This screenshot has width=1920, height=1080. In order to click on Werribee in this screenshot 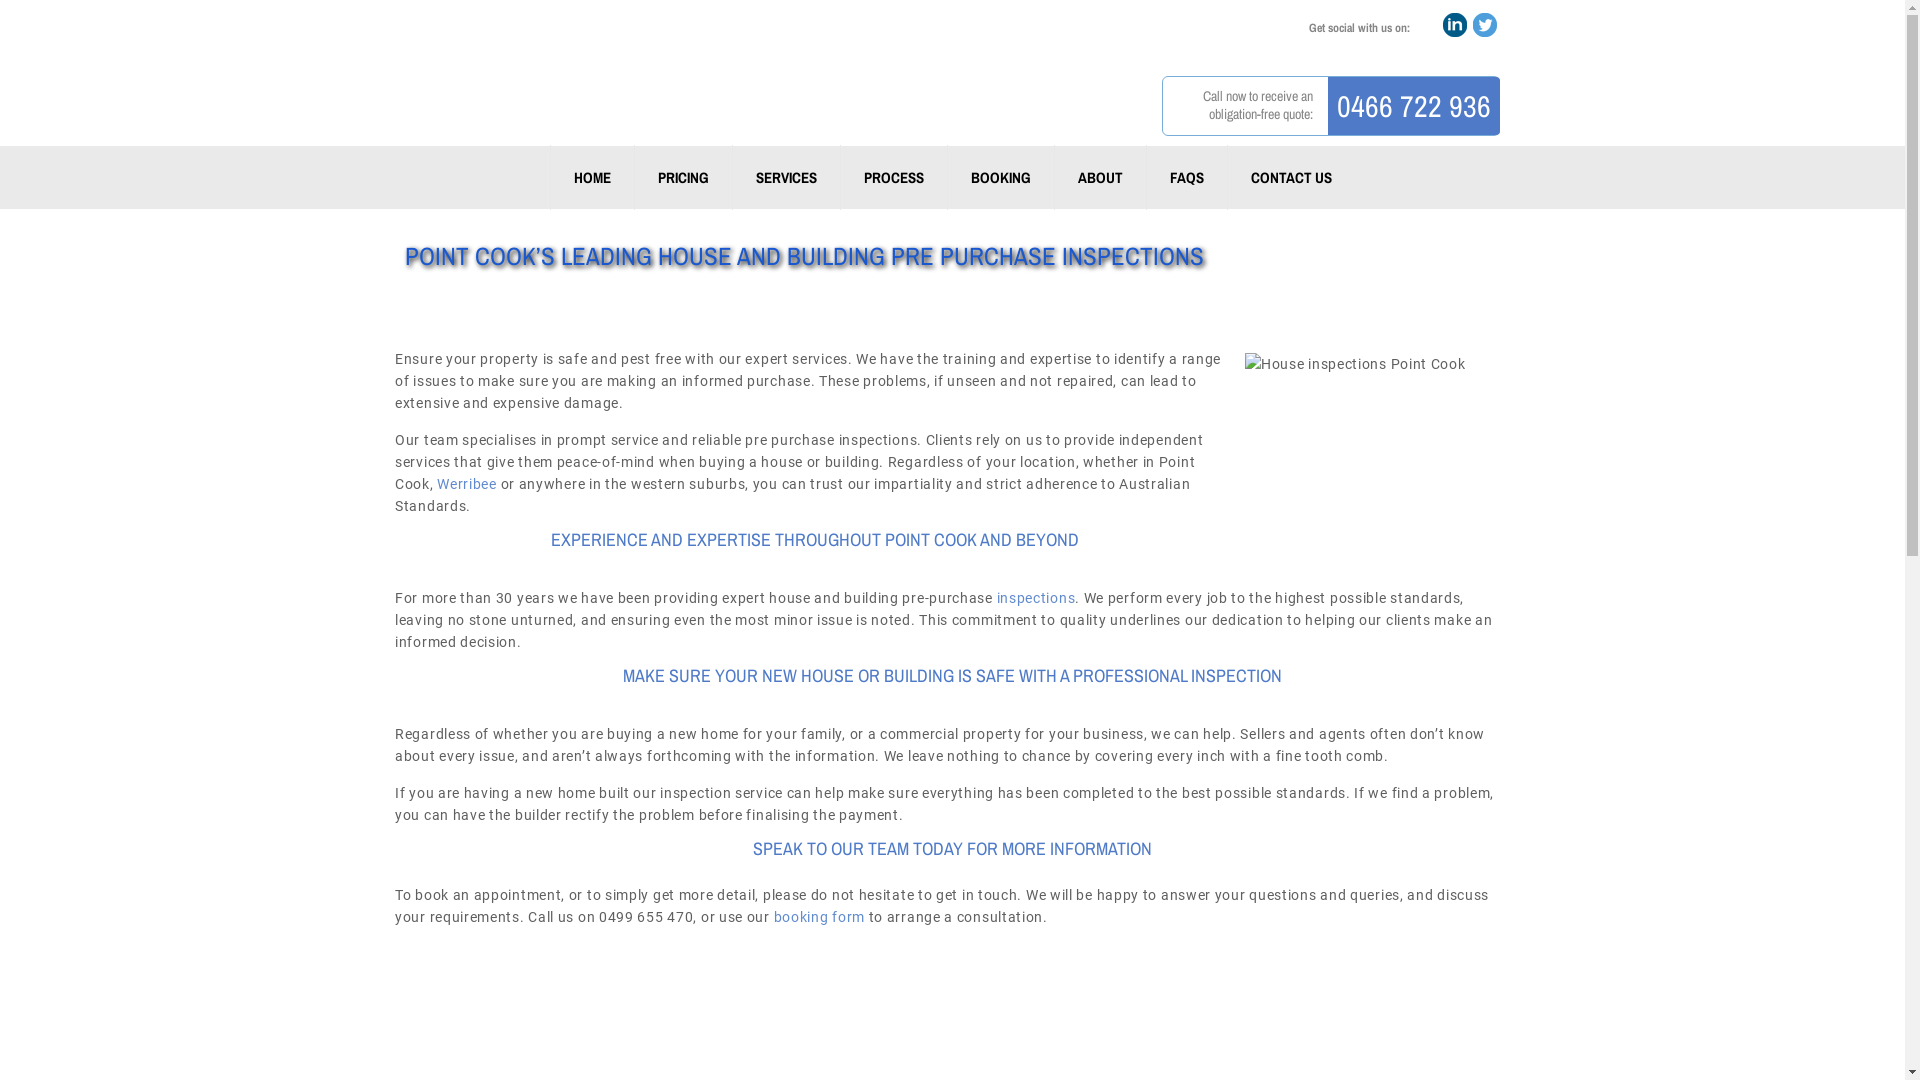, I will do `click(467, 484)`.